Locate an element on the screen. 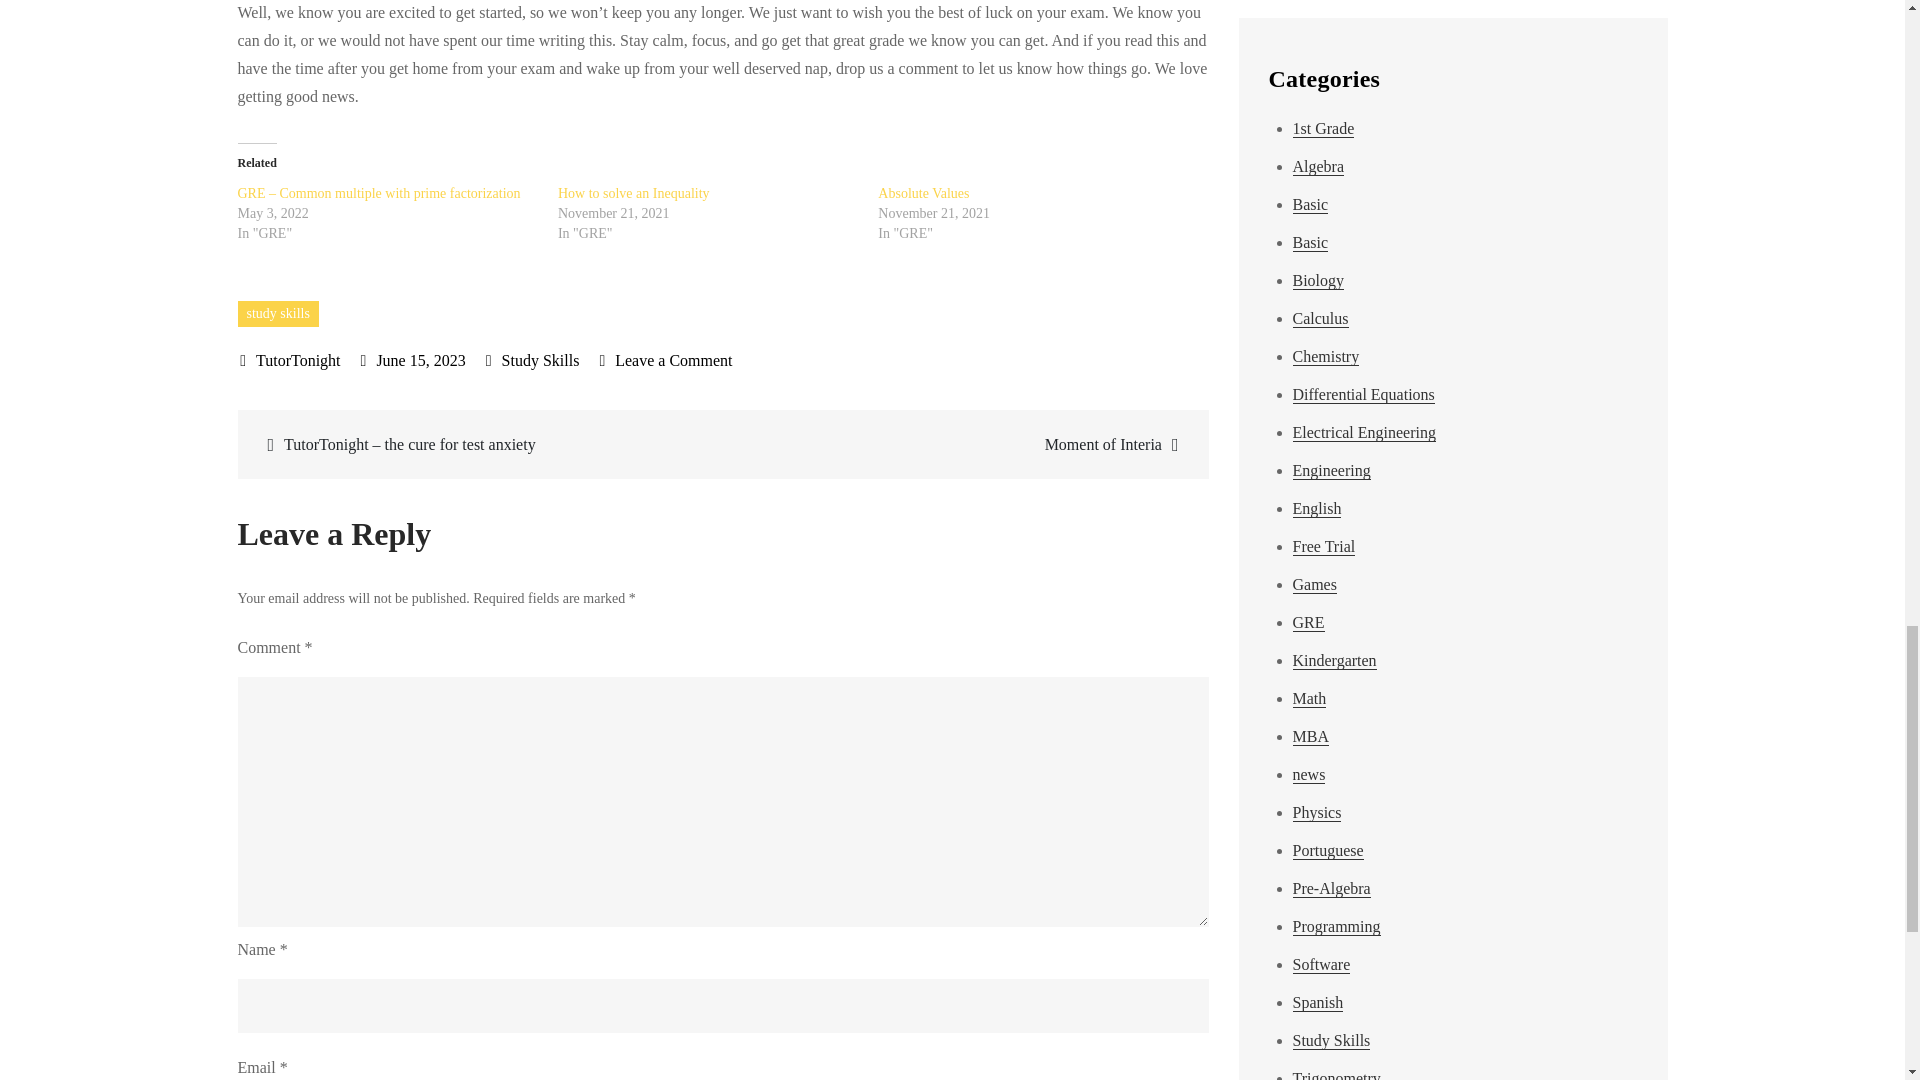 The height and width of the screenshot is (1080, 1920). Study Skills is located at coordinates (923, 192).